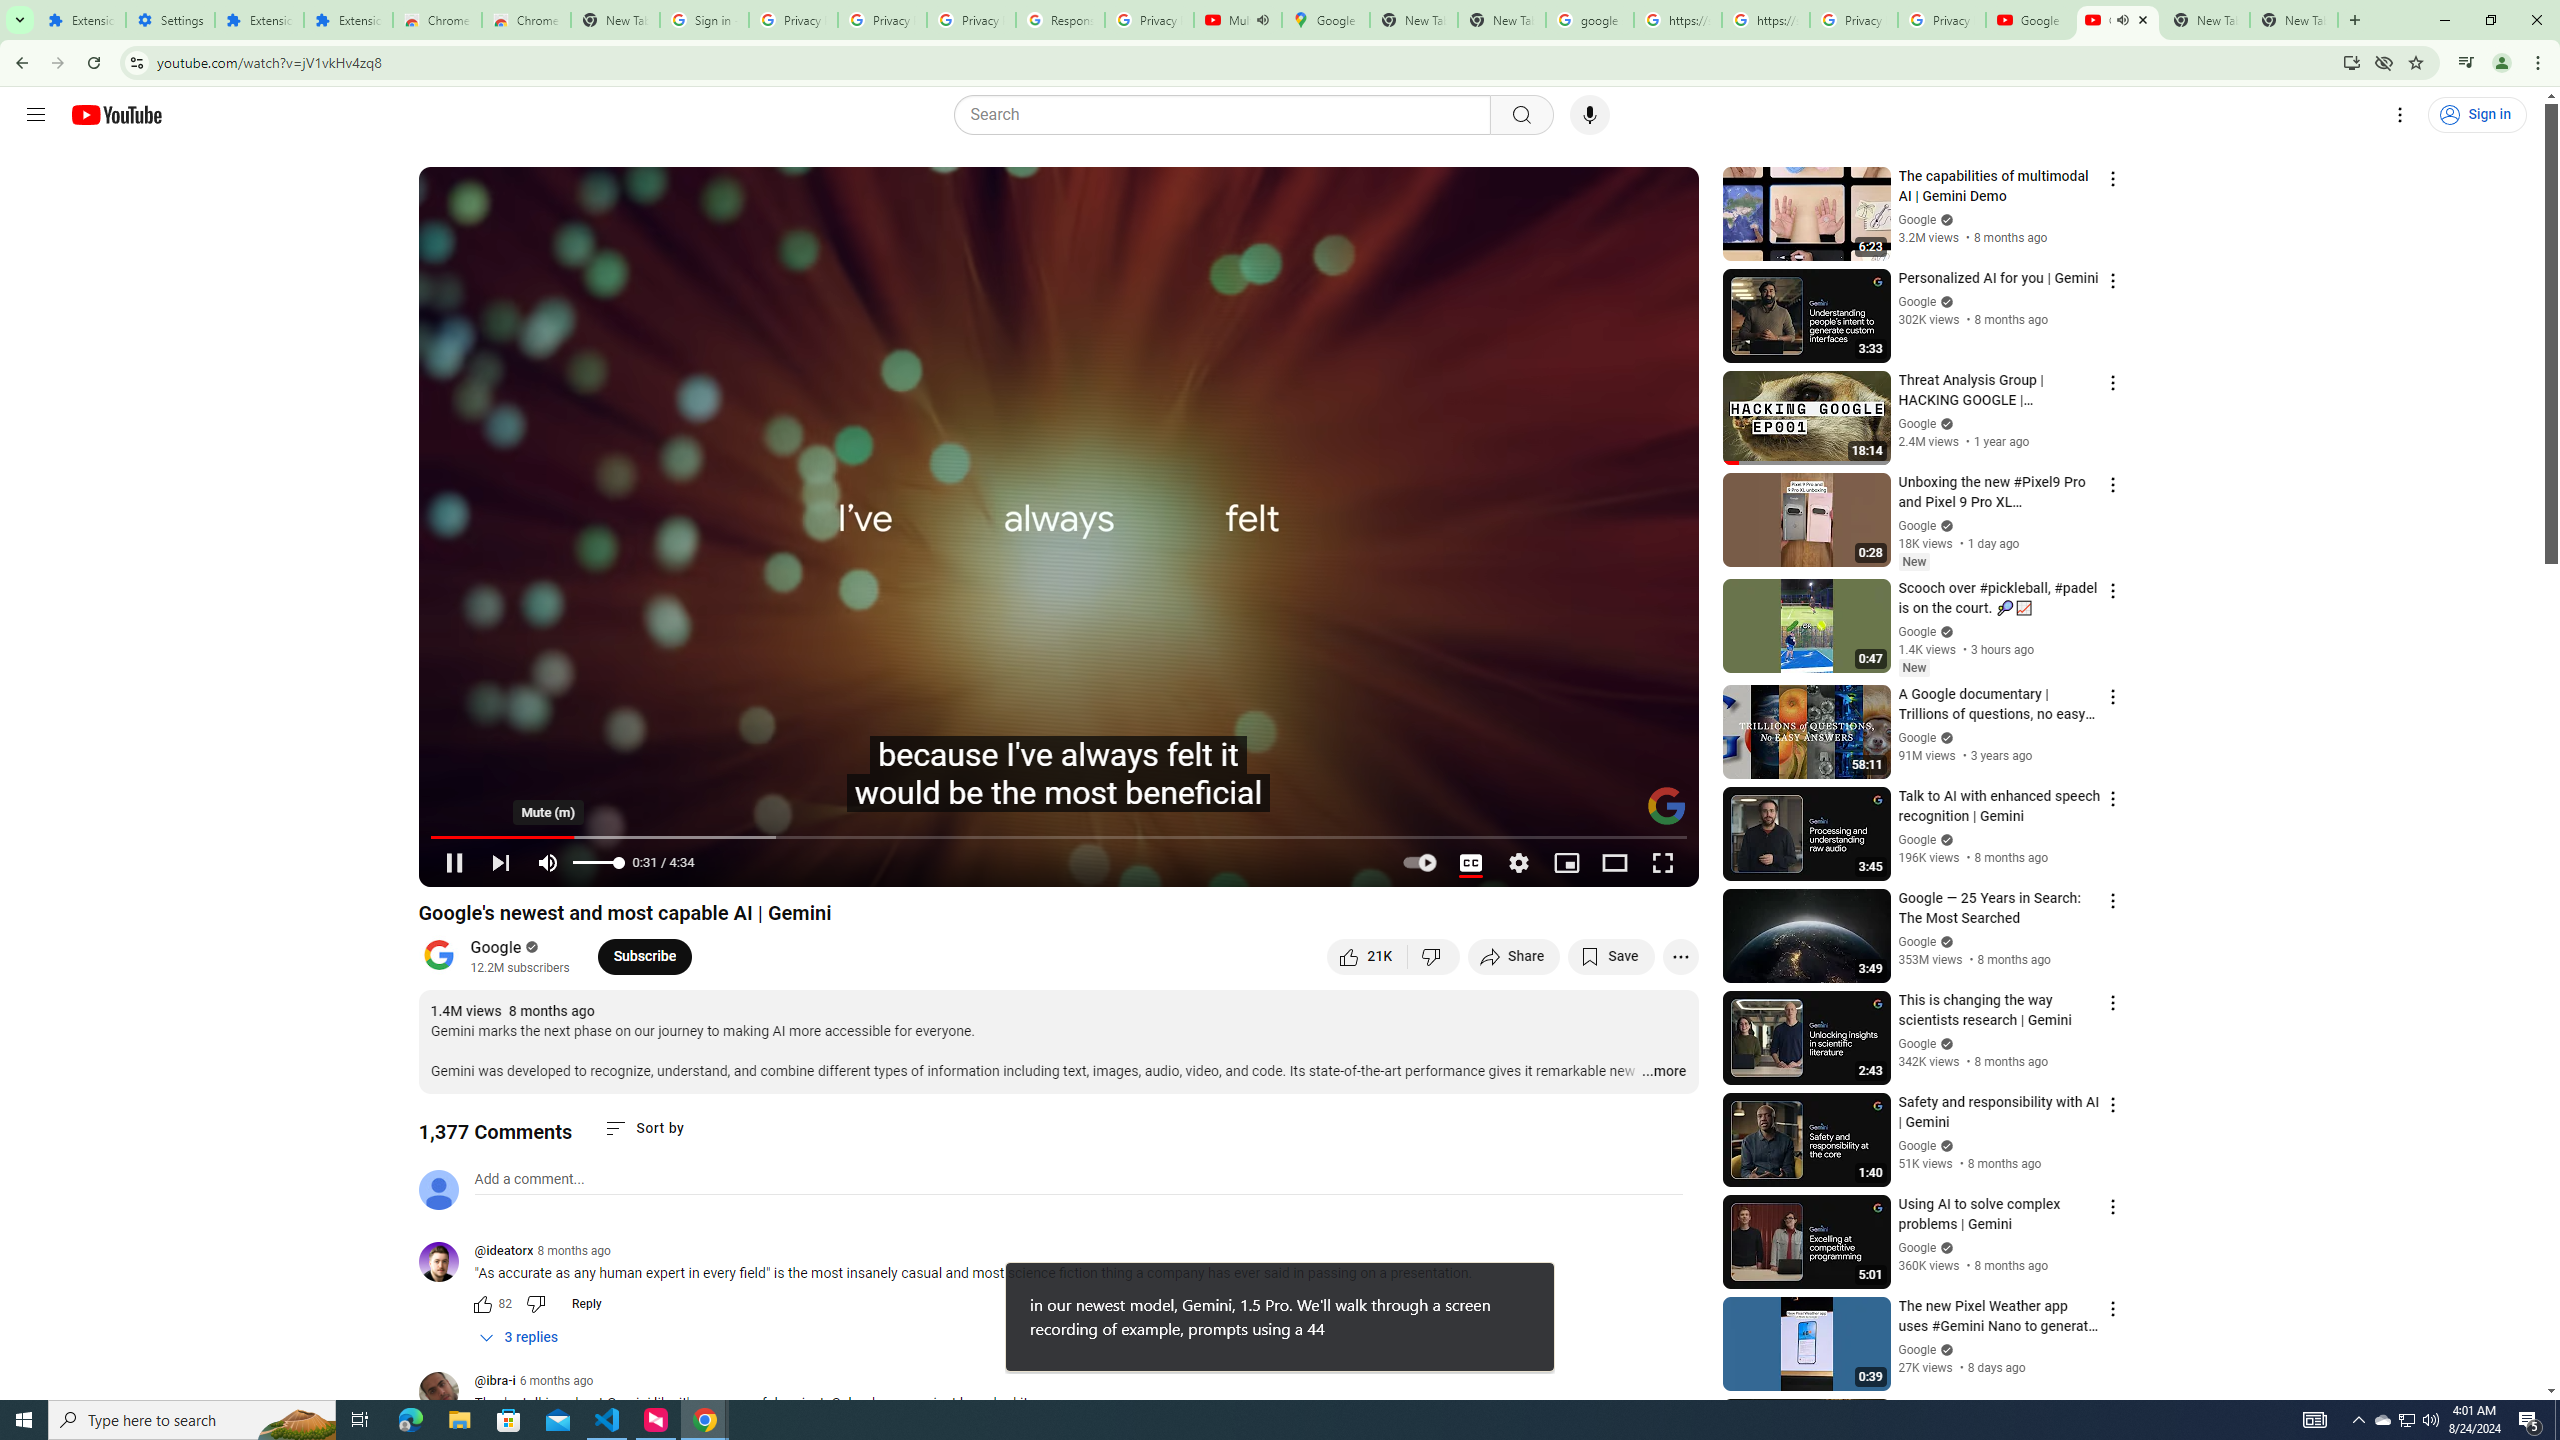 The height and width of the screenshot is (1440, 2560). Describe the element at coordinates (1945, 1349) in the screenshot. I see `Verified` at that location.